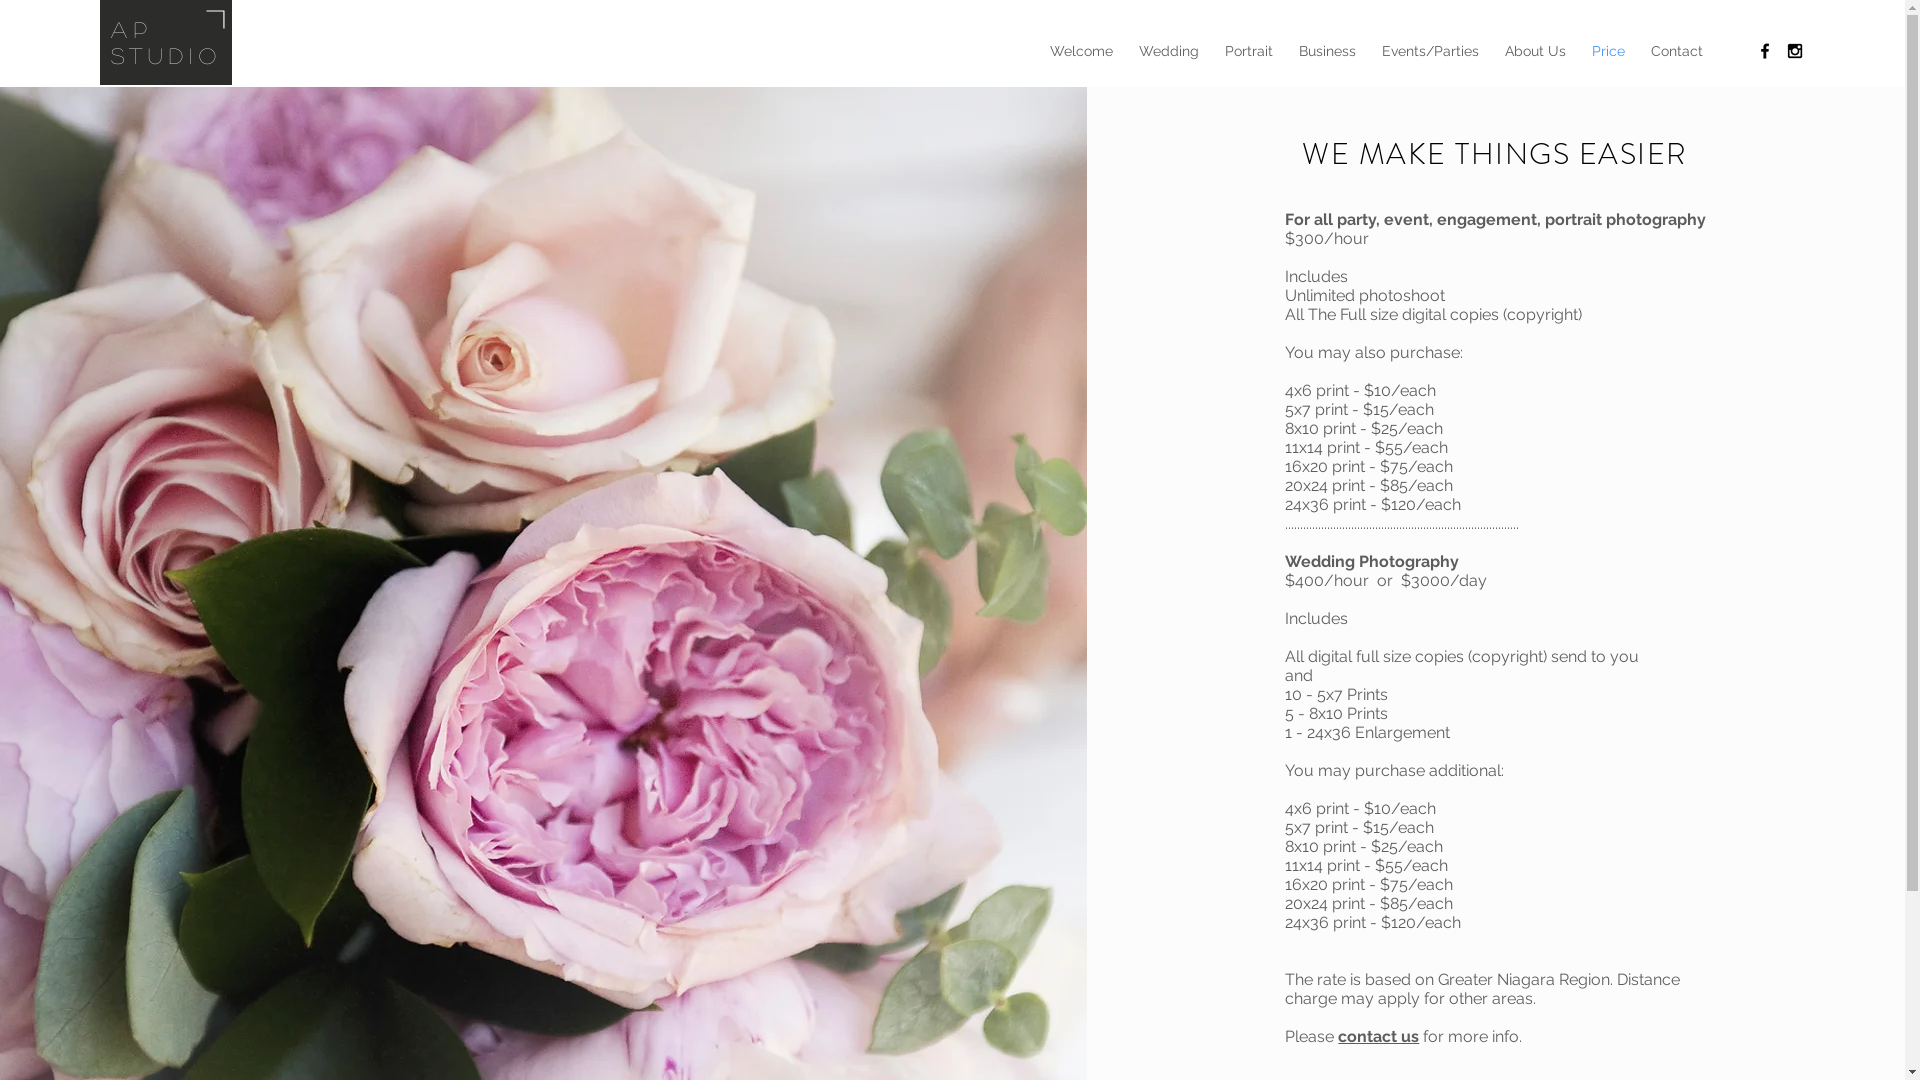 The image size is (1920, 1080). What do you see at coordinates (1536, 51) in the screenshot?
I see `About Us` at bounding box center [1536, 51].